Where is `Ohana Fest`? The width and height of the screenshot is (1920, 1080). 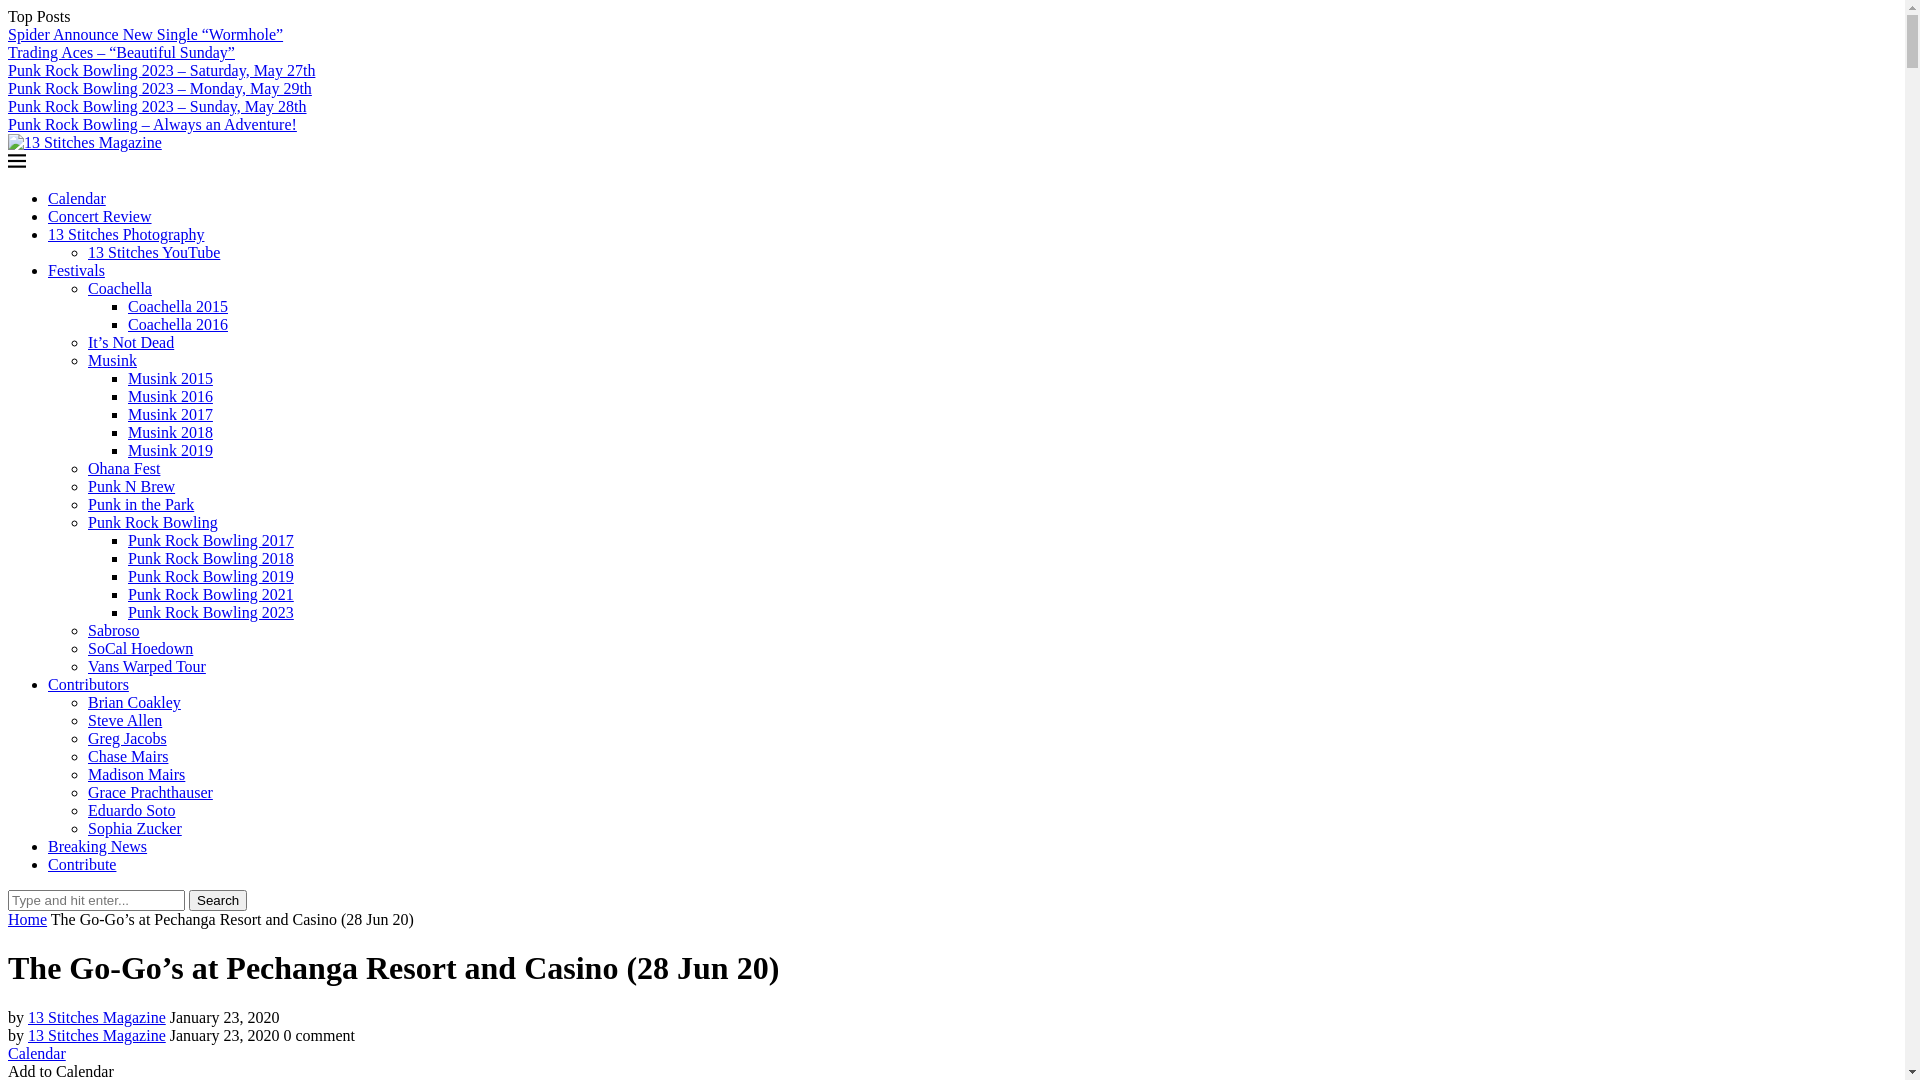 Ohana Fest is located at coordinates (124, 468).